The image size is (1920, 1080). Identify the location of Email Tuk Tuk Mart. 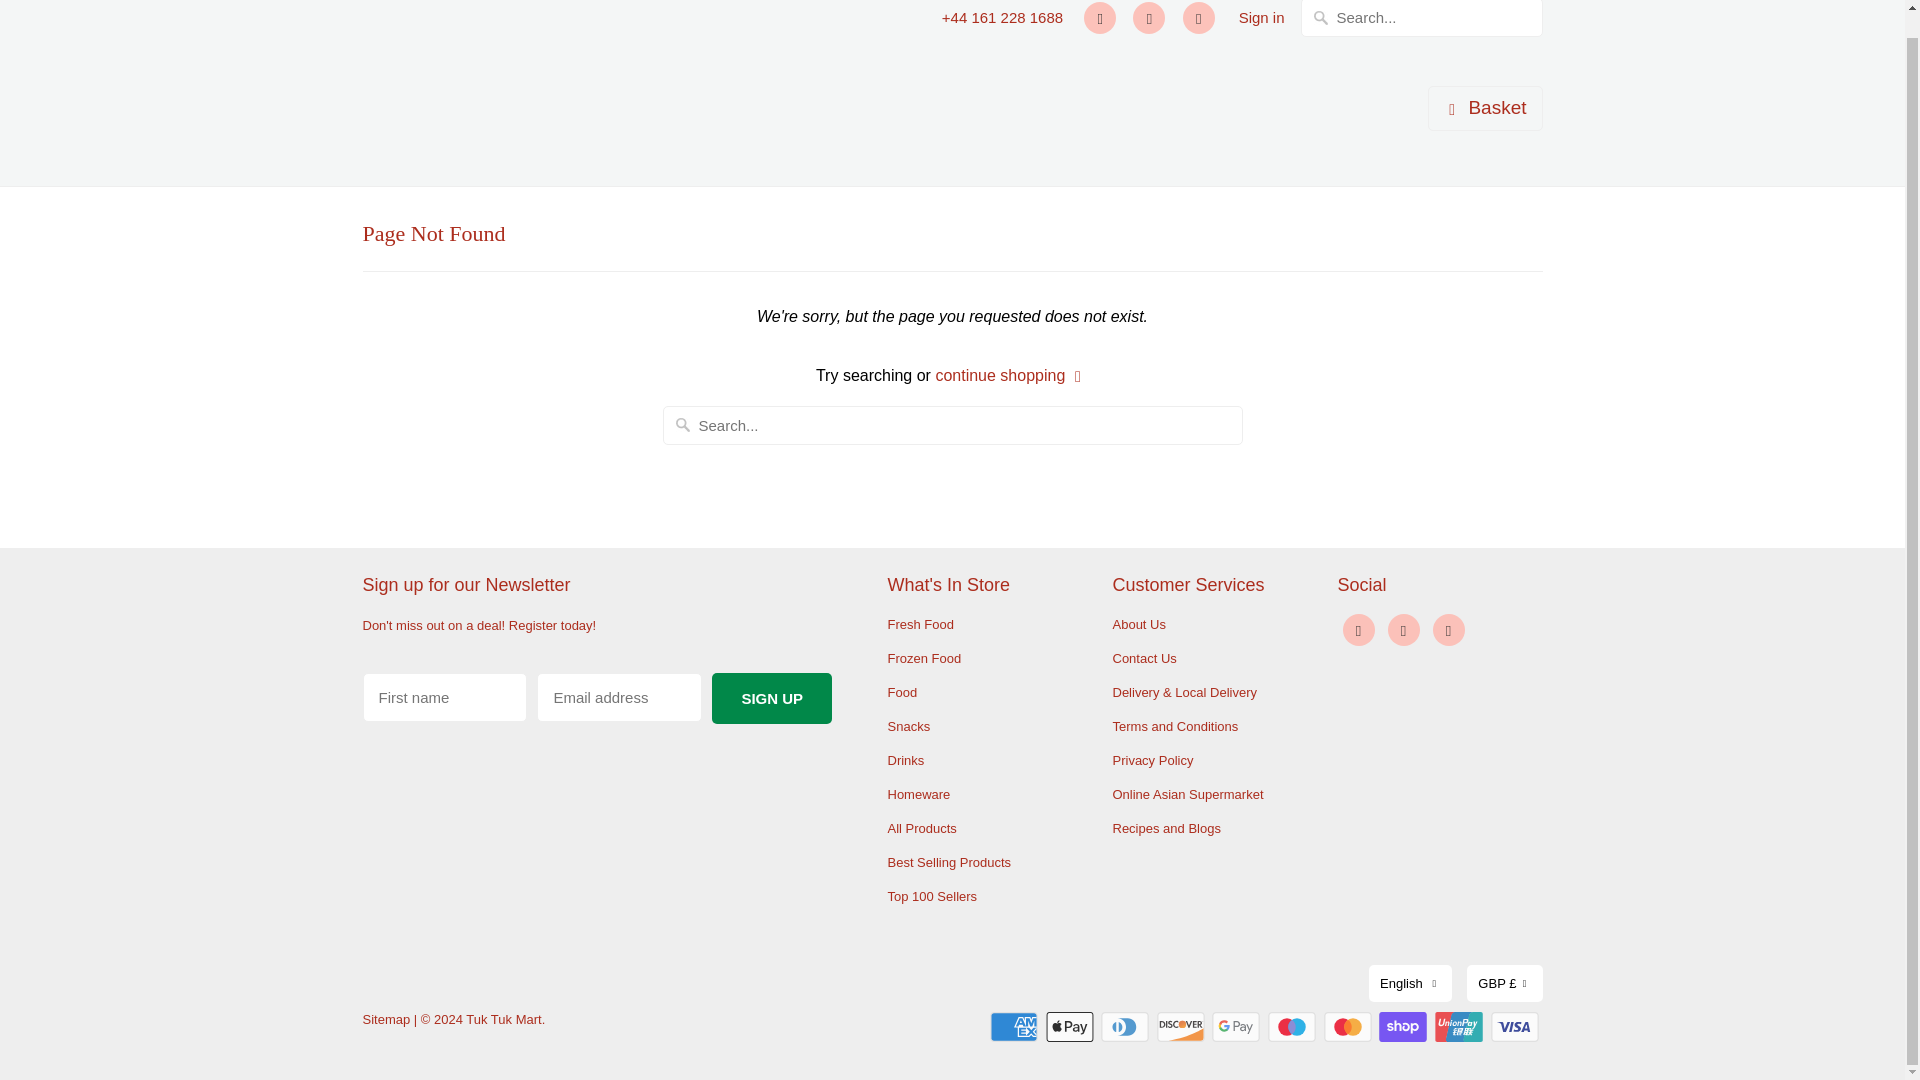
(1448, 630).